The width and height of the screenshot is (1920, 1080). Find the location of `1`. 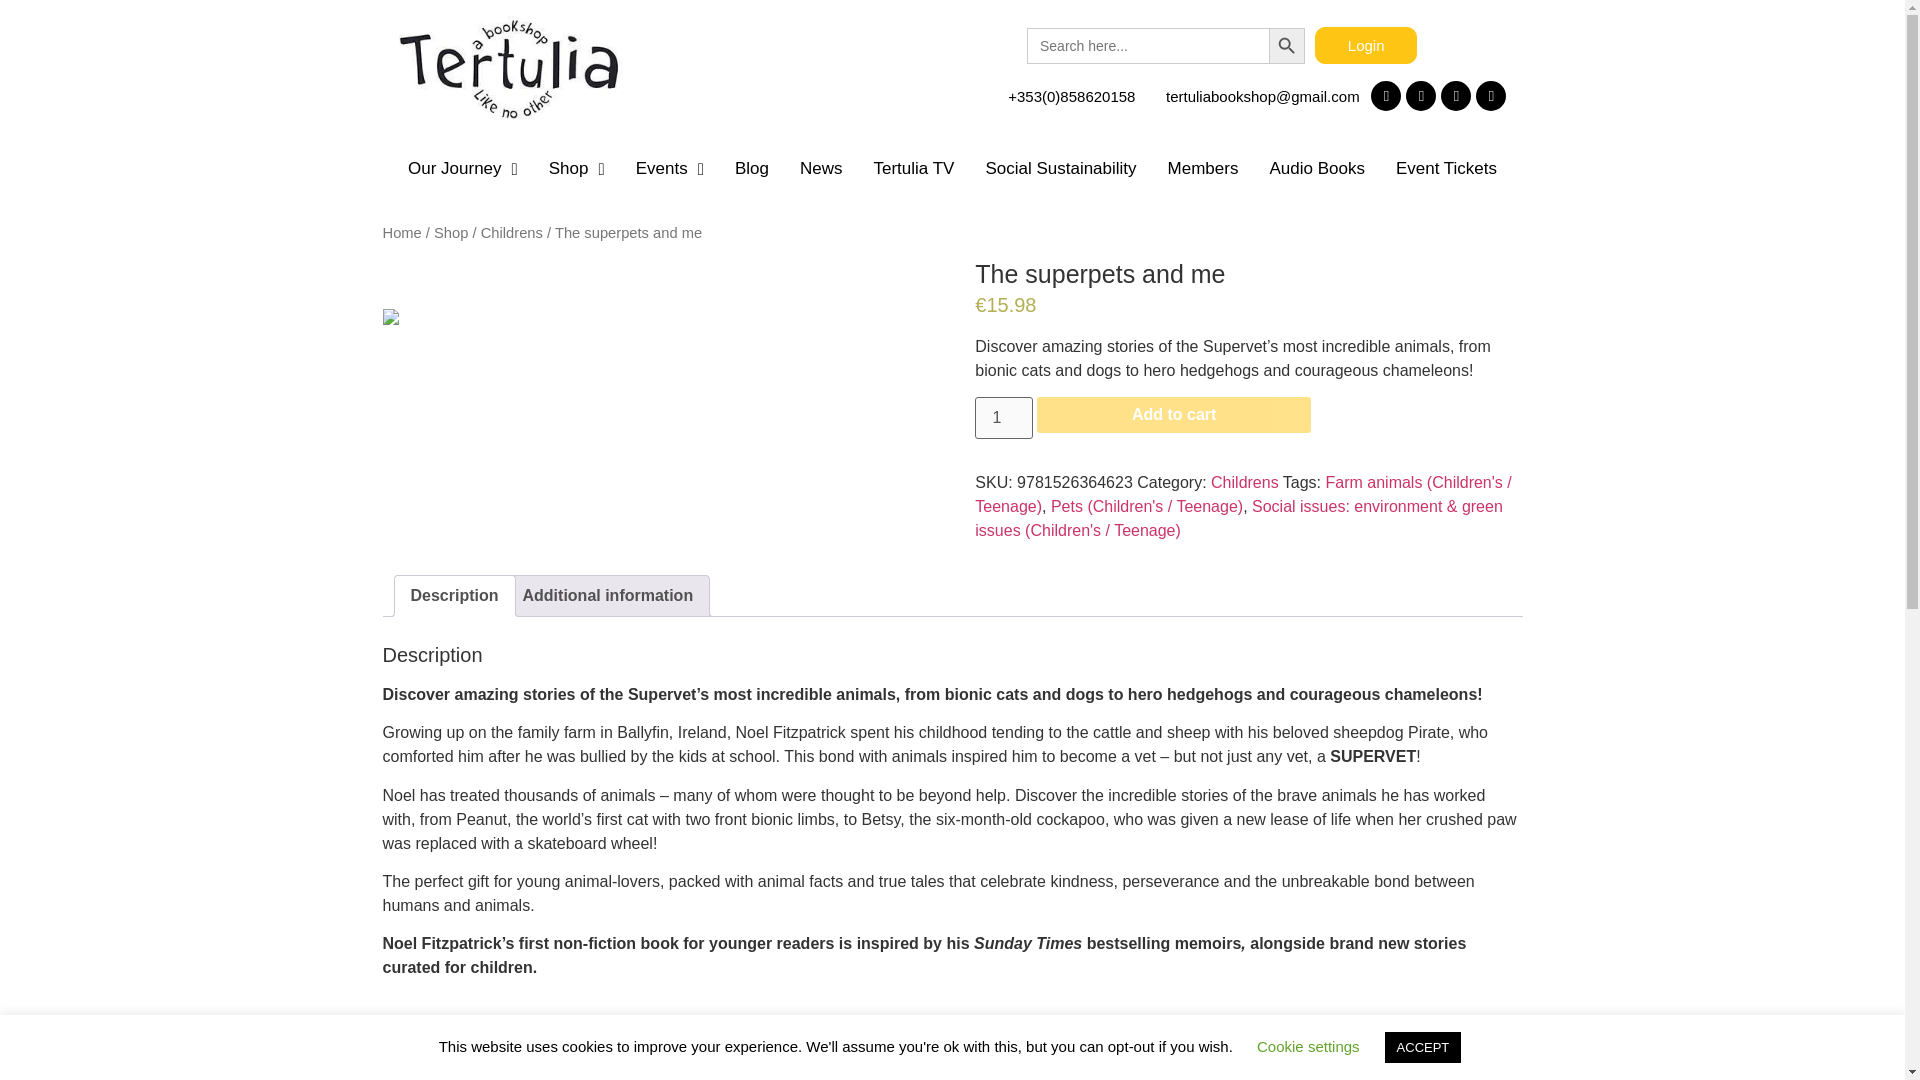

1 is located at coordinates (1004, 418).